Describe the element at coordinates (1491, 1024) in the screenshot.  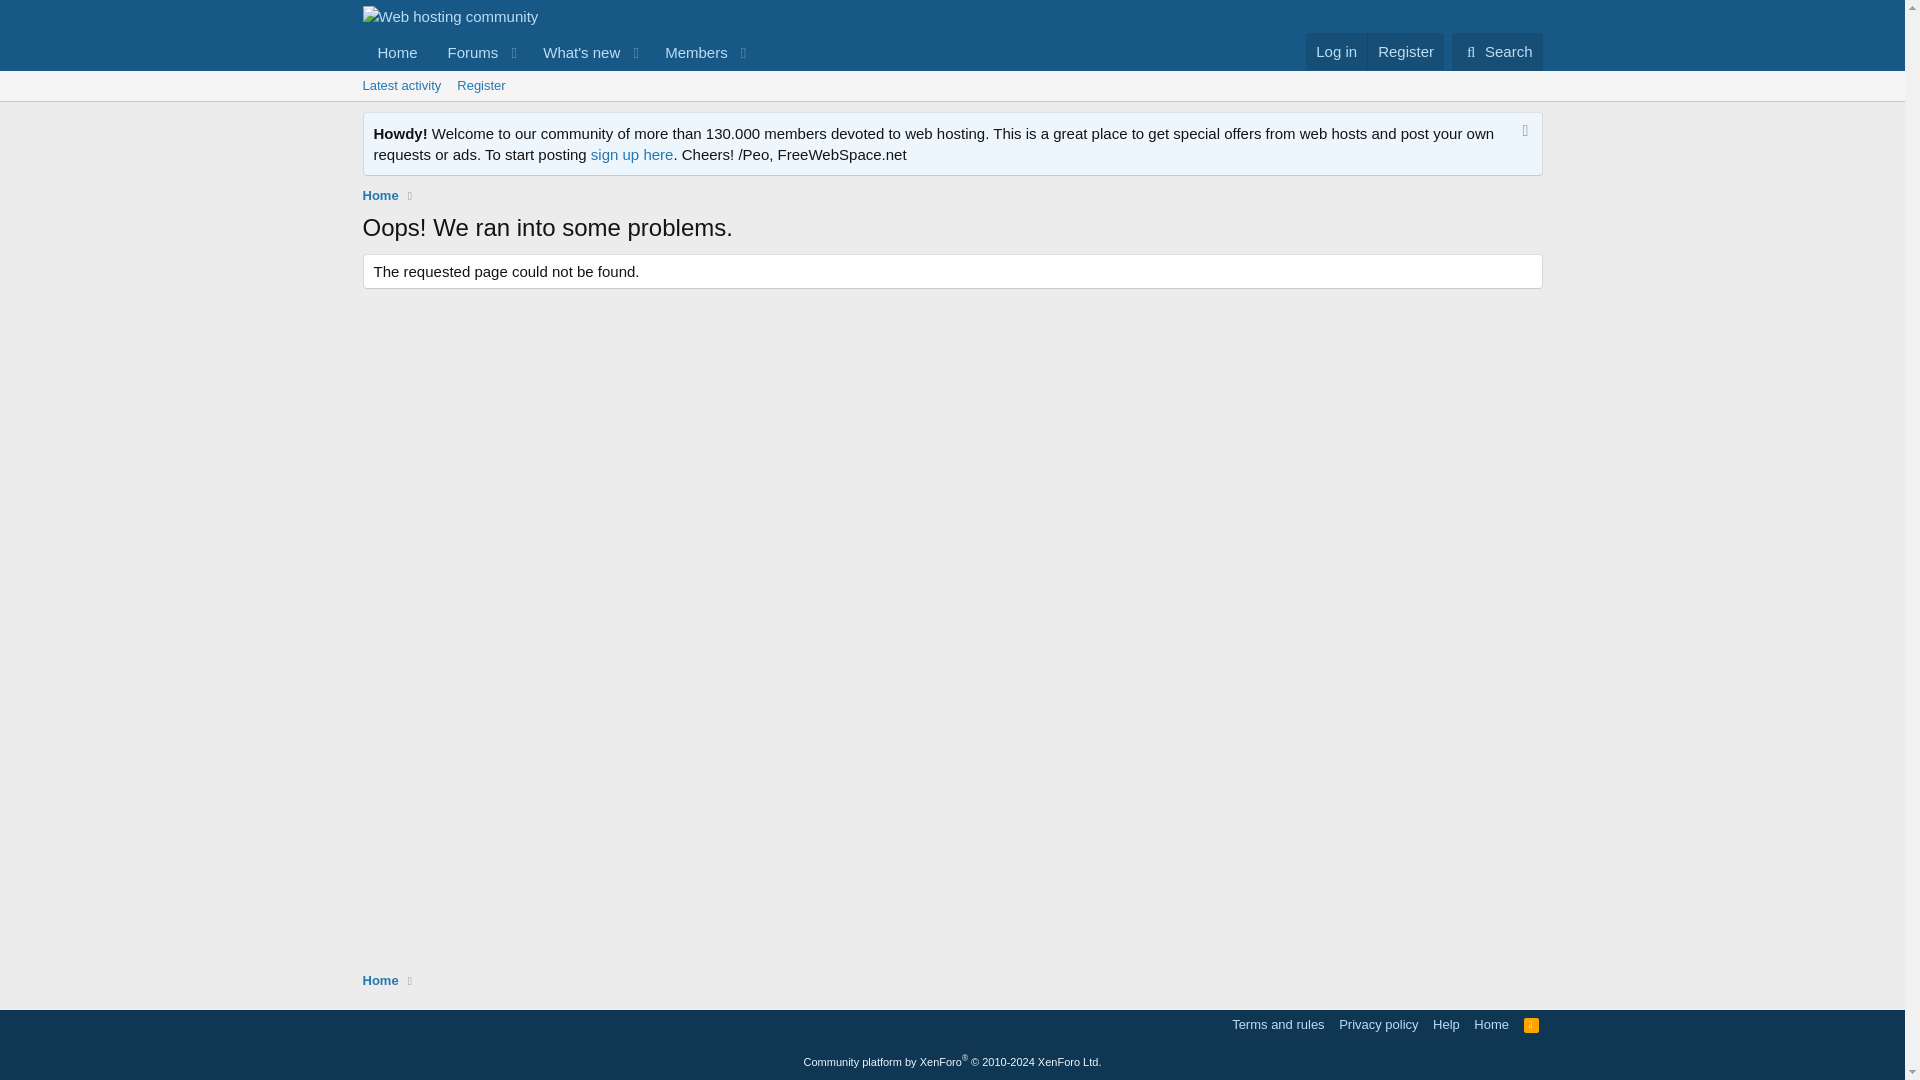
I see `RSS` at that location.